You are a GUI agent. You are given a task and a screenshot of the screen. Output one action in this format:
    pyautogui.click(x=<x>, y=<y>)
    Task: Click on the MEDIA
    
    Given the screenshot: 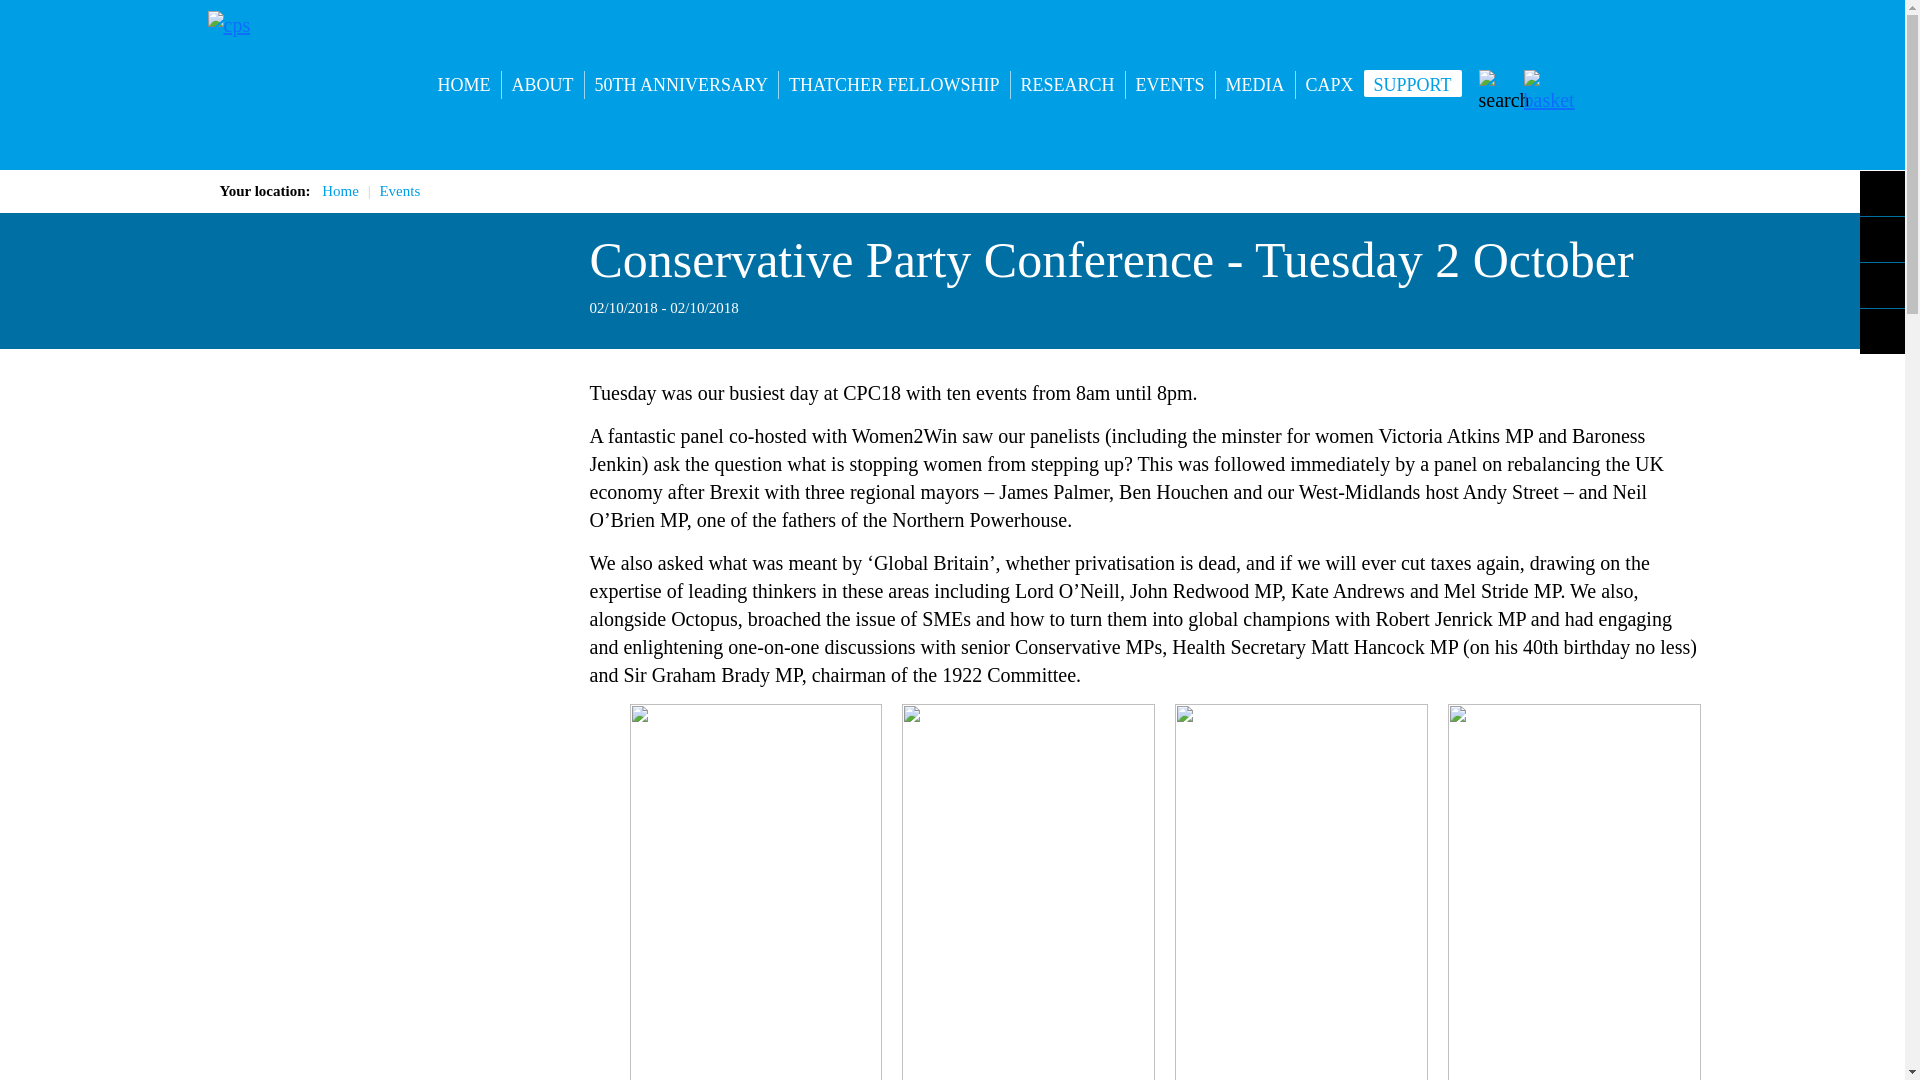 What is the action you would take?
    pyautogui.click(x=1254, y=85)
    